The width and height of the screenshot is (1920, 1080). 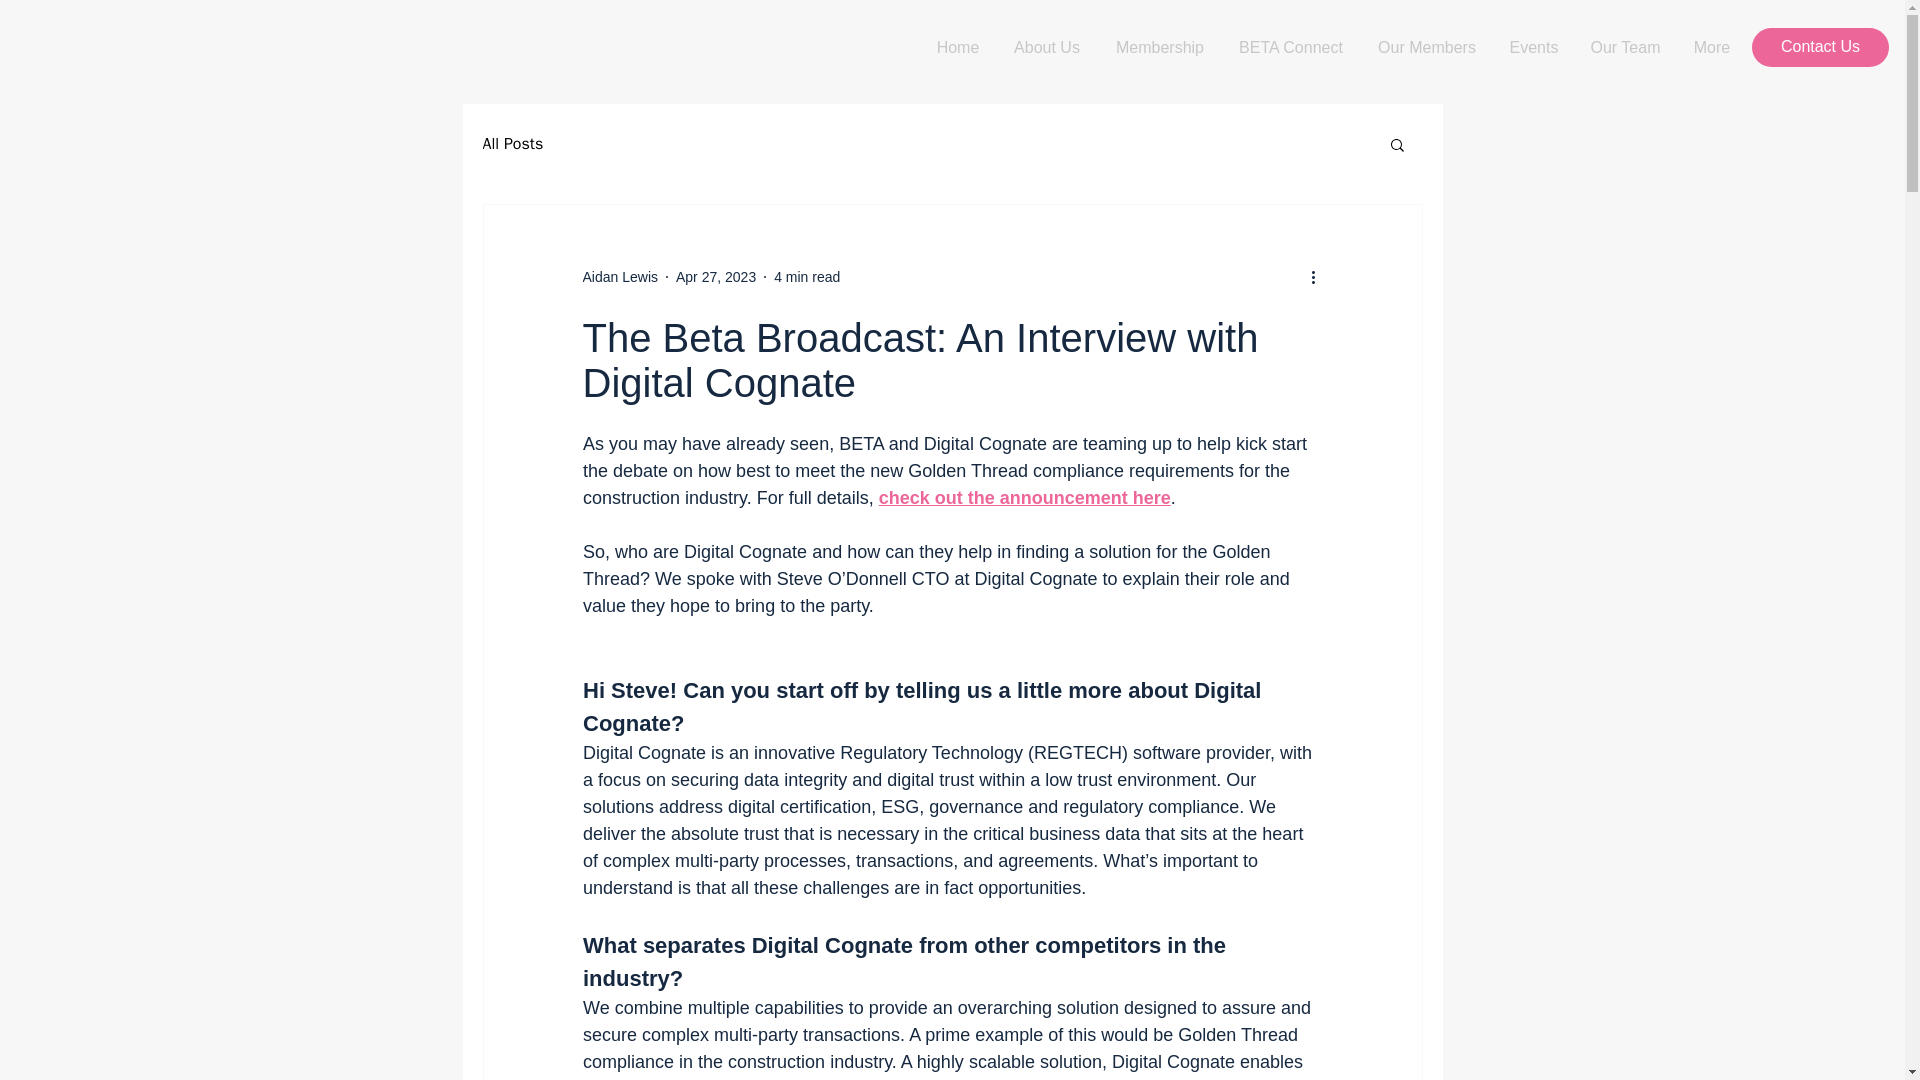 I want to click on About Us, so click(x=1047, y=48).